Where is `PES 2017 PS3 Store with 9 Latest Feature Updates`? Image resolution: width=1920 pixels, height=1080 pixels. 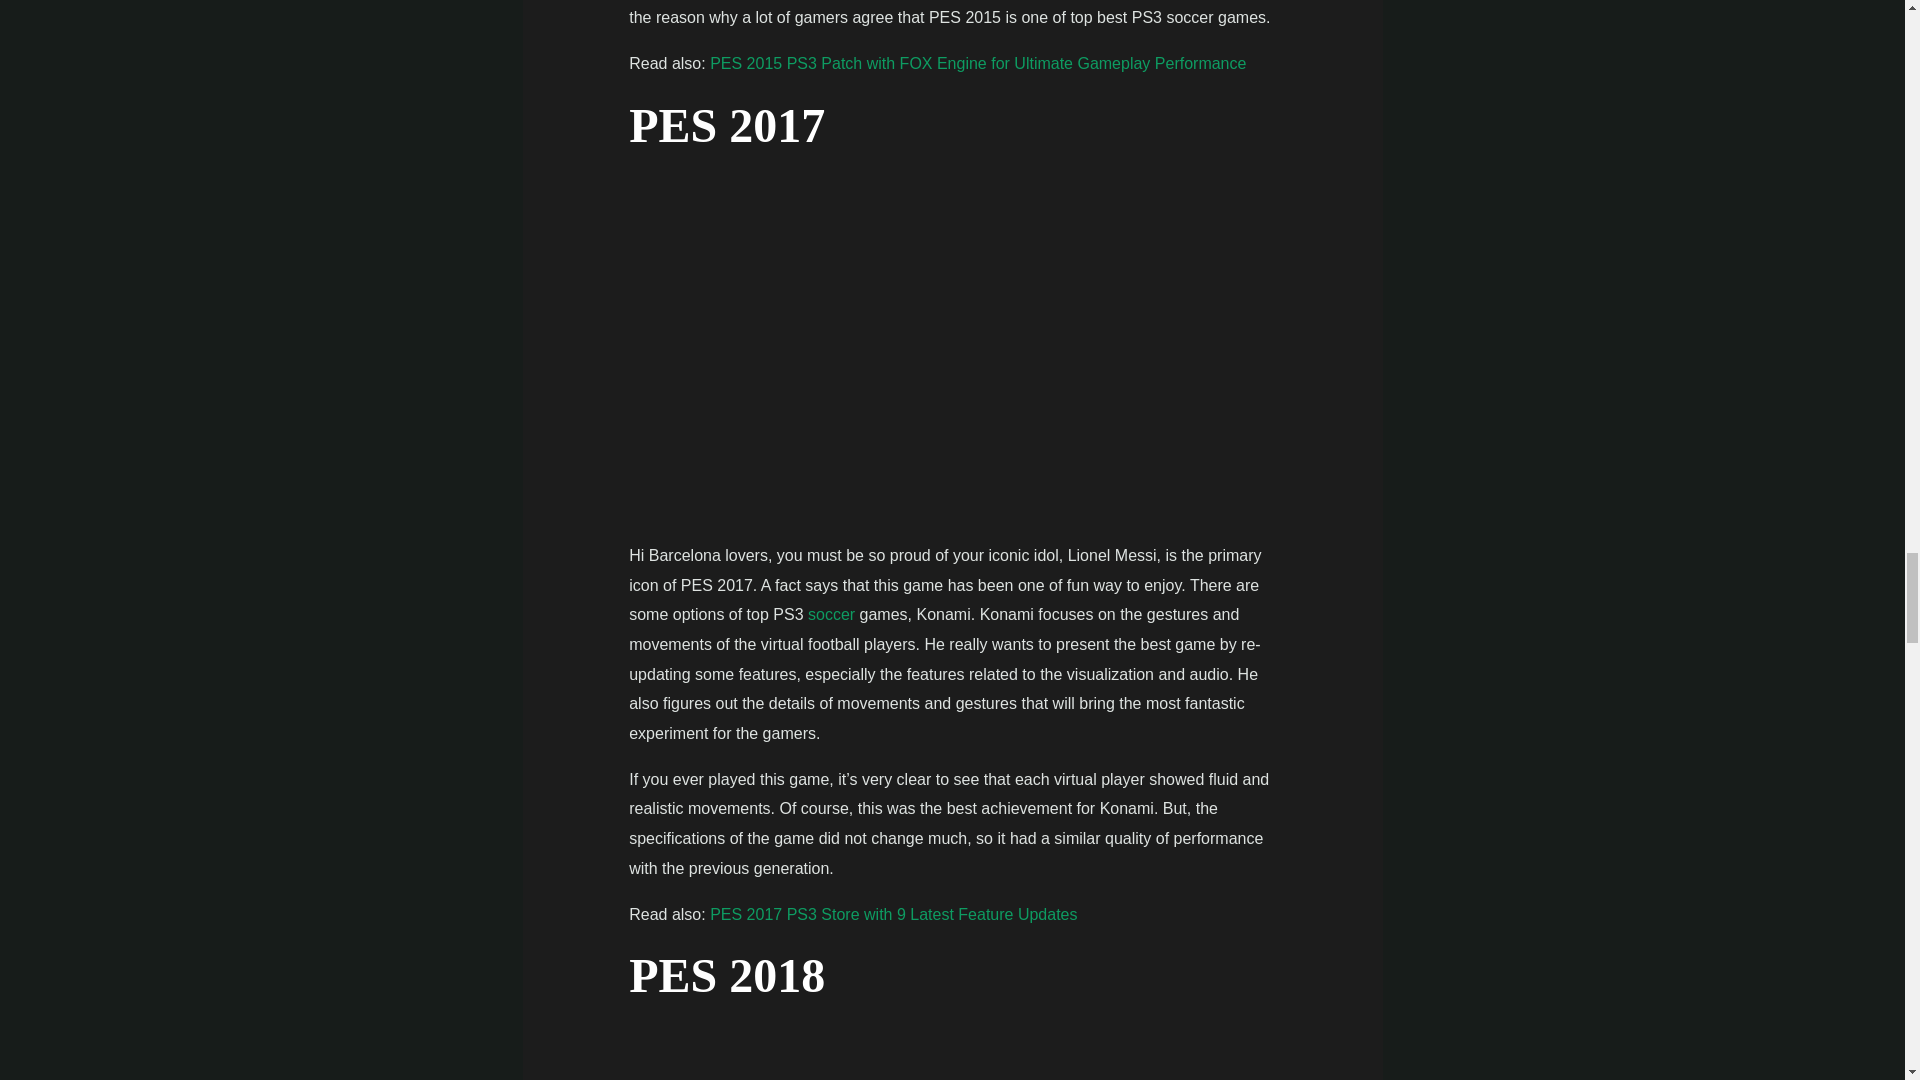
PES 2017 PS3 Store with 9 Latest Feature Updates is located at coordinates (894, 914).